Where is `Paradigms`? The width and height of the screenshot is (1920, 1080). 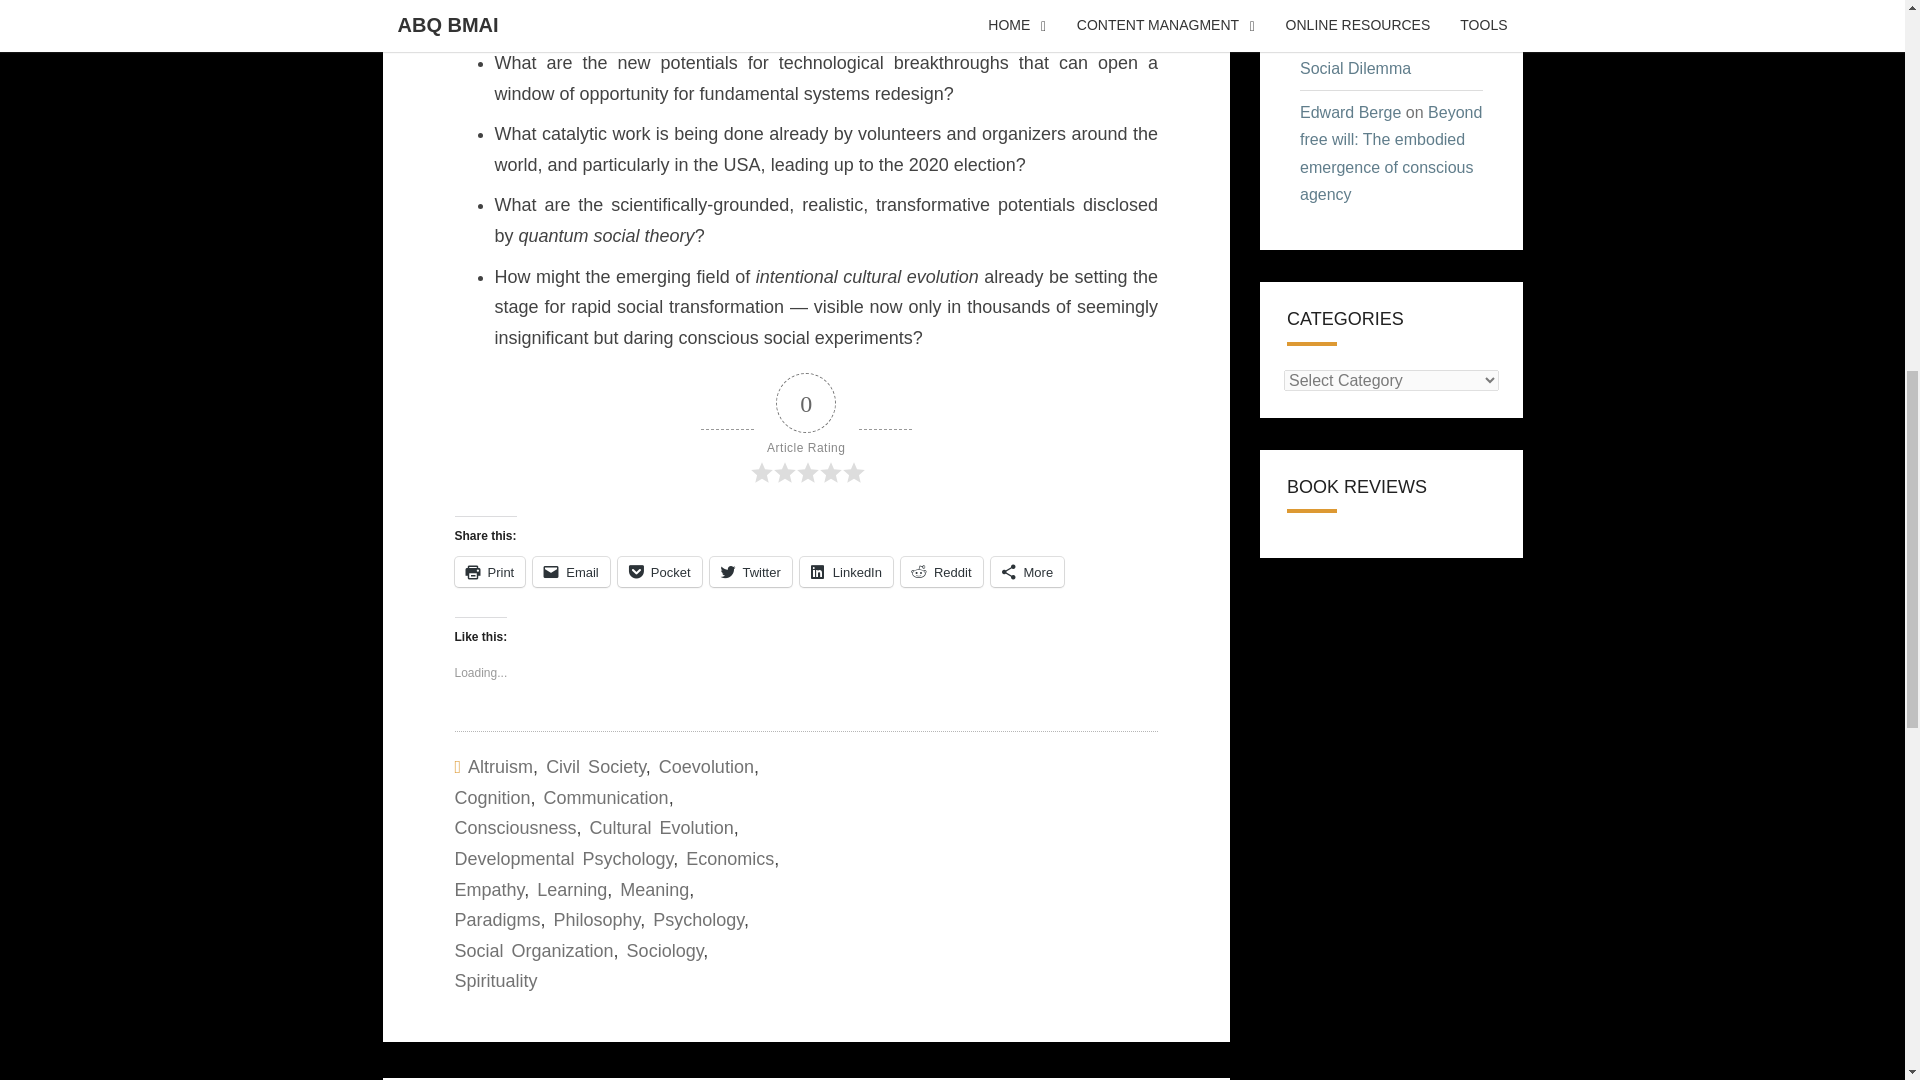
Paradigms is located at coordinates (496, 920).